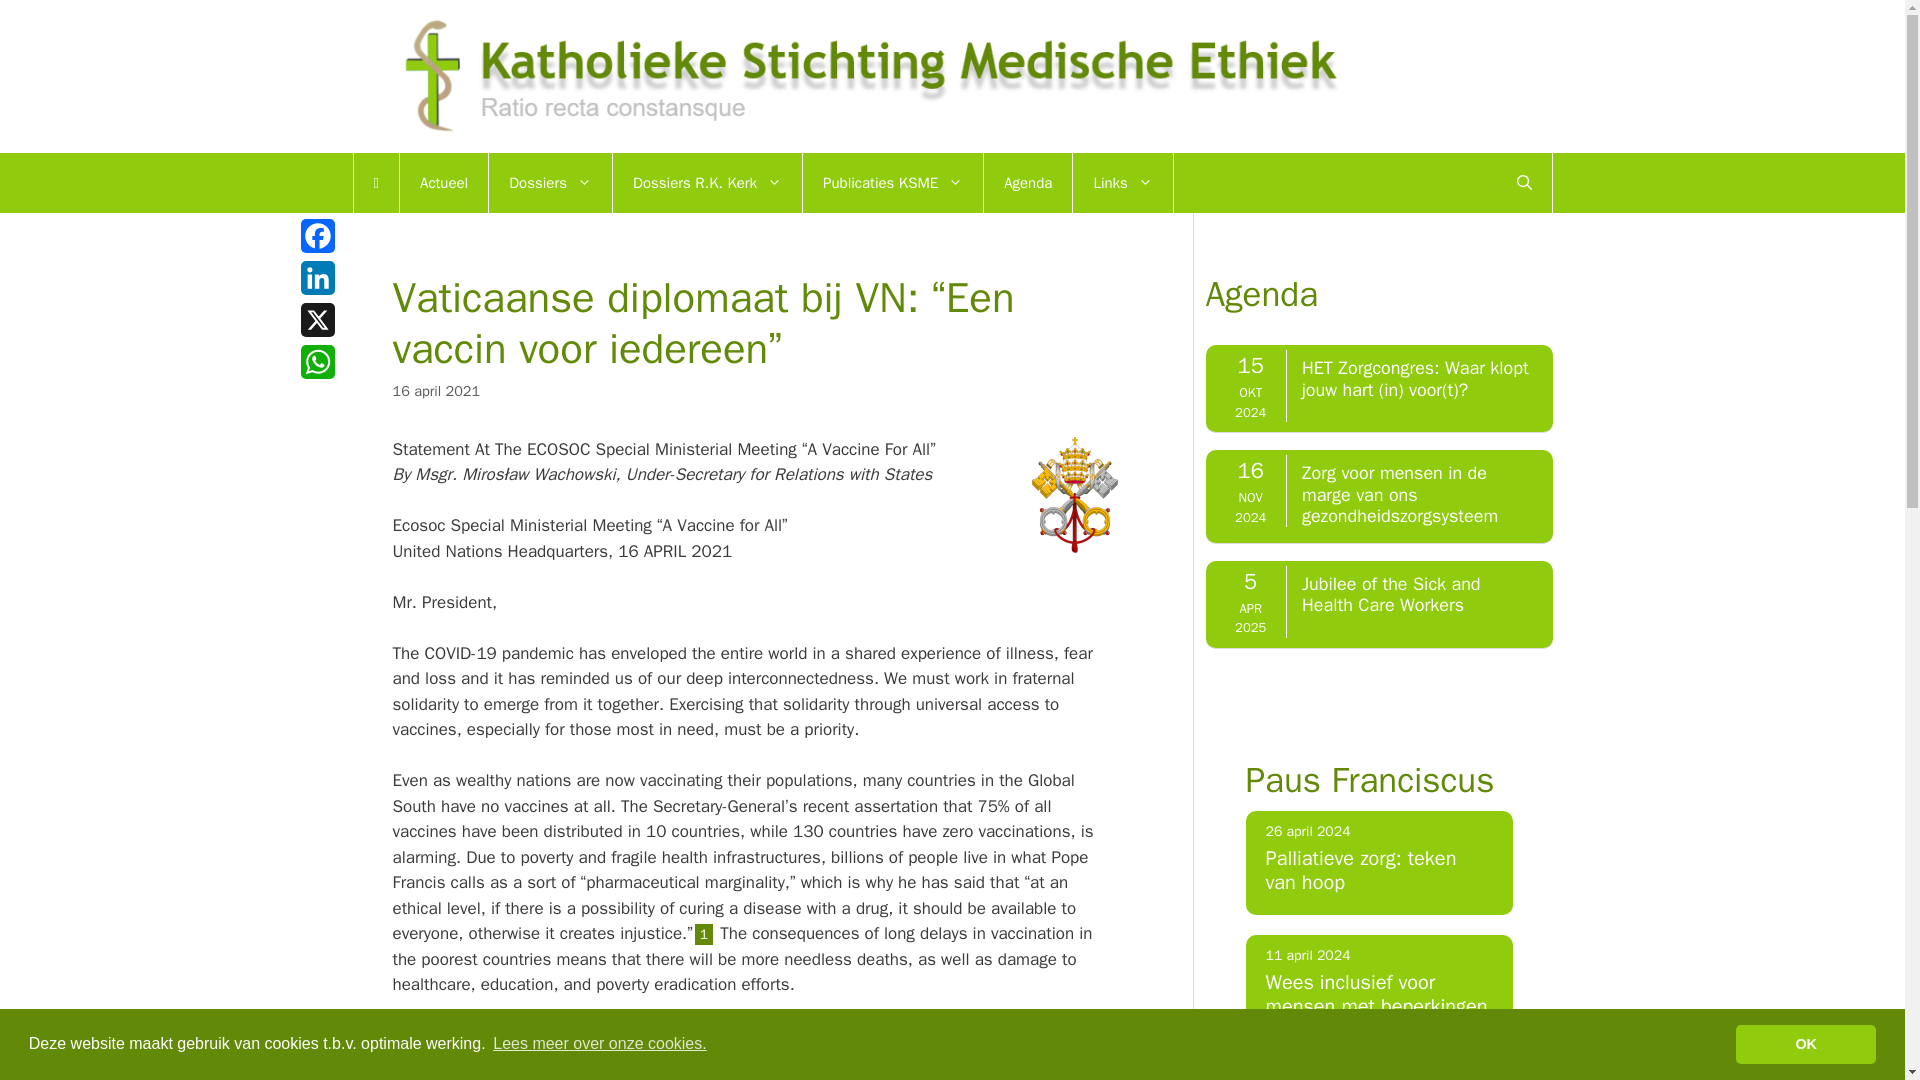 This screenshot has height=1080, width=1920. What do you see at coordinates (892, 182) in the screenshot?
I see `Publicaties KSME` at bounding box center [892, 182].